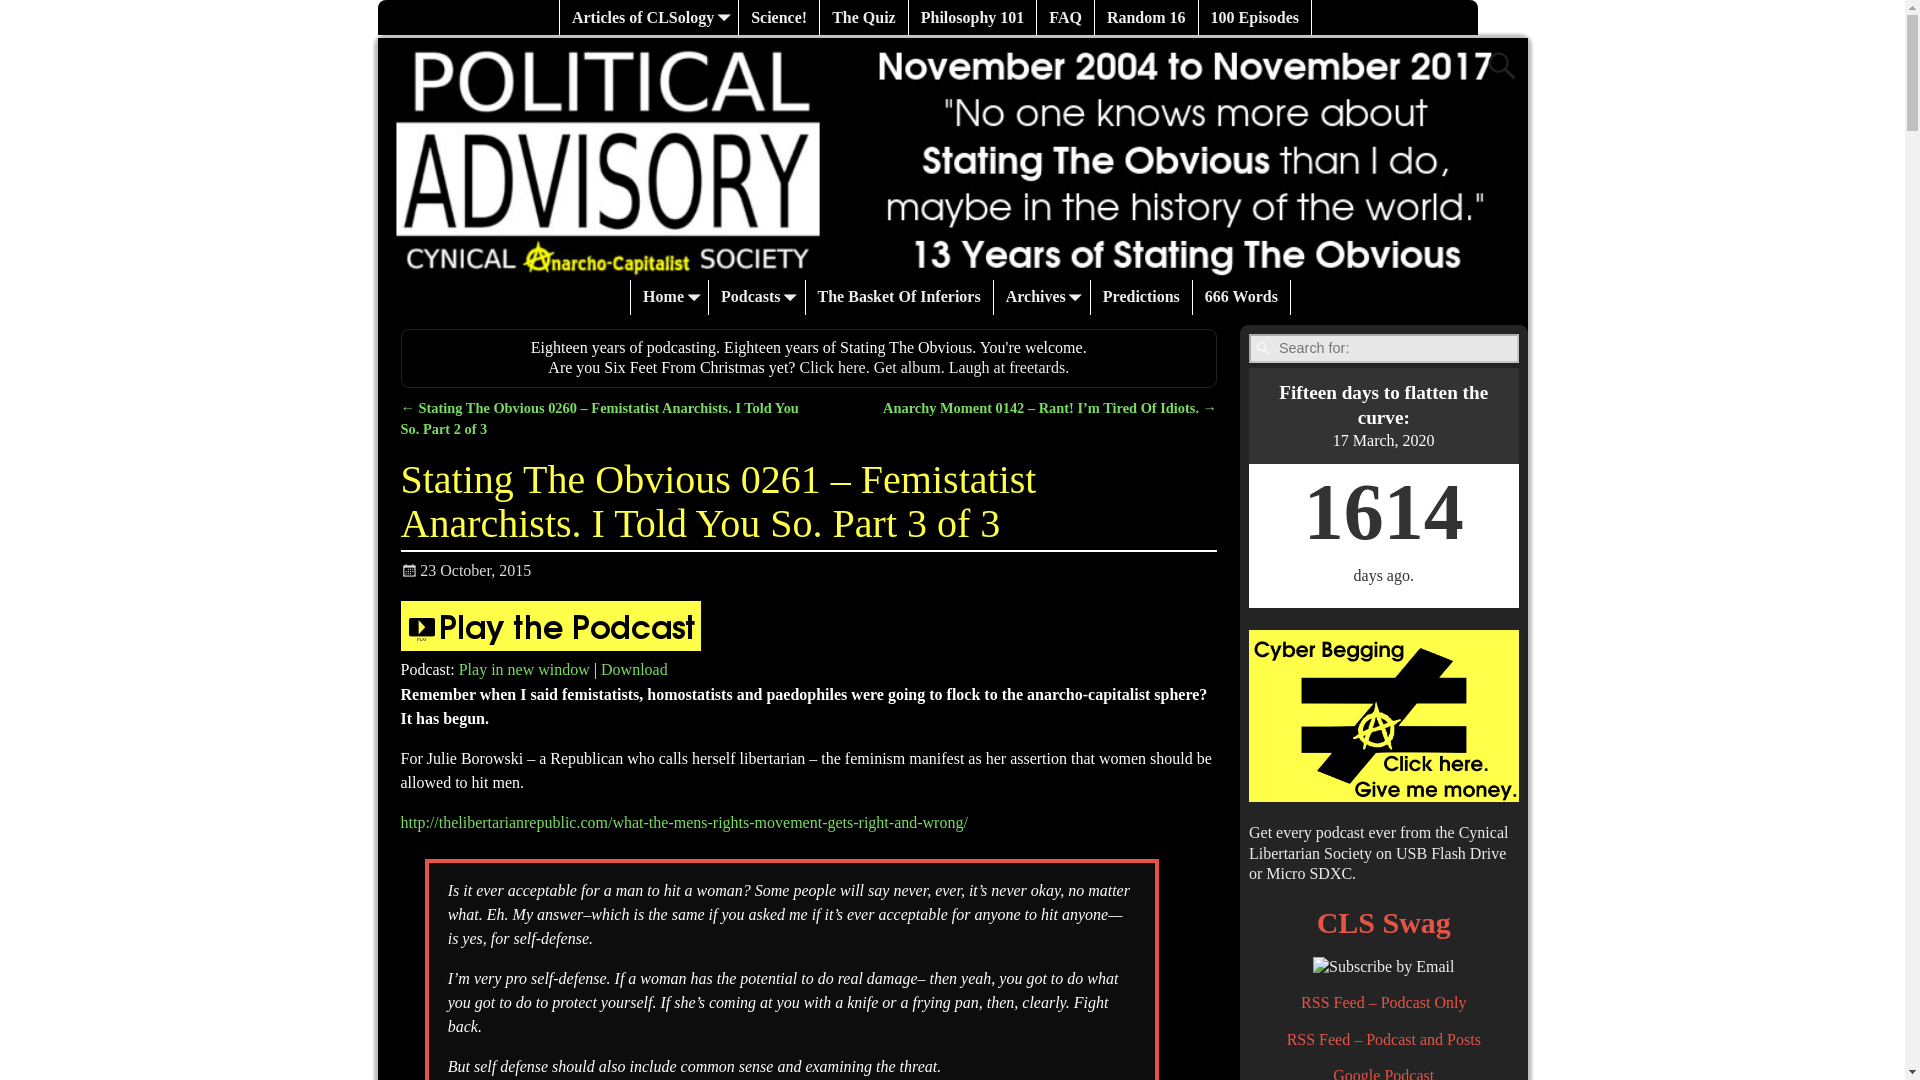 The height and width of the screenshot is (1080, 1920). Describe the element at coordinates (973, 17) in the screenshot. I see `Philosophy 101` at that location.